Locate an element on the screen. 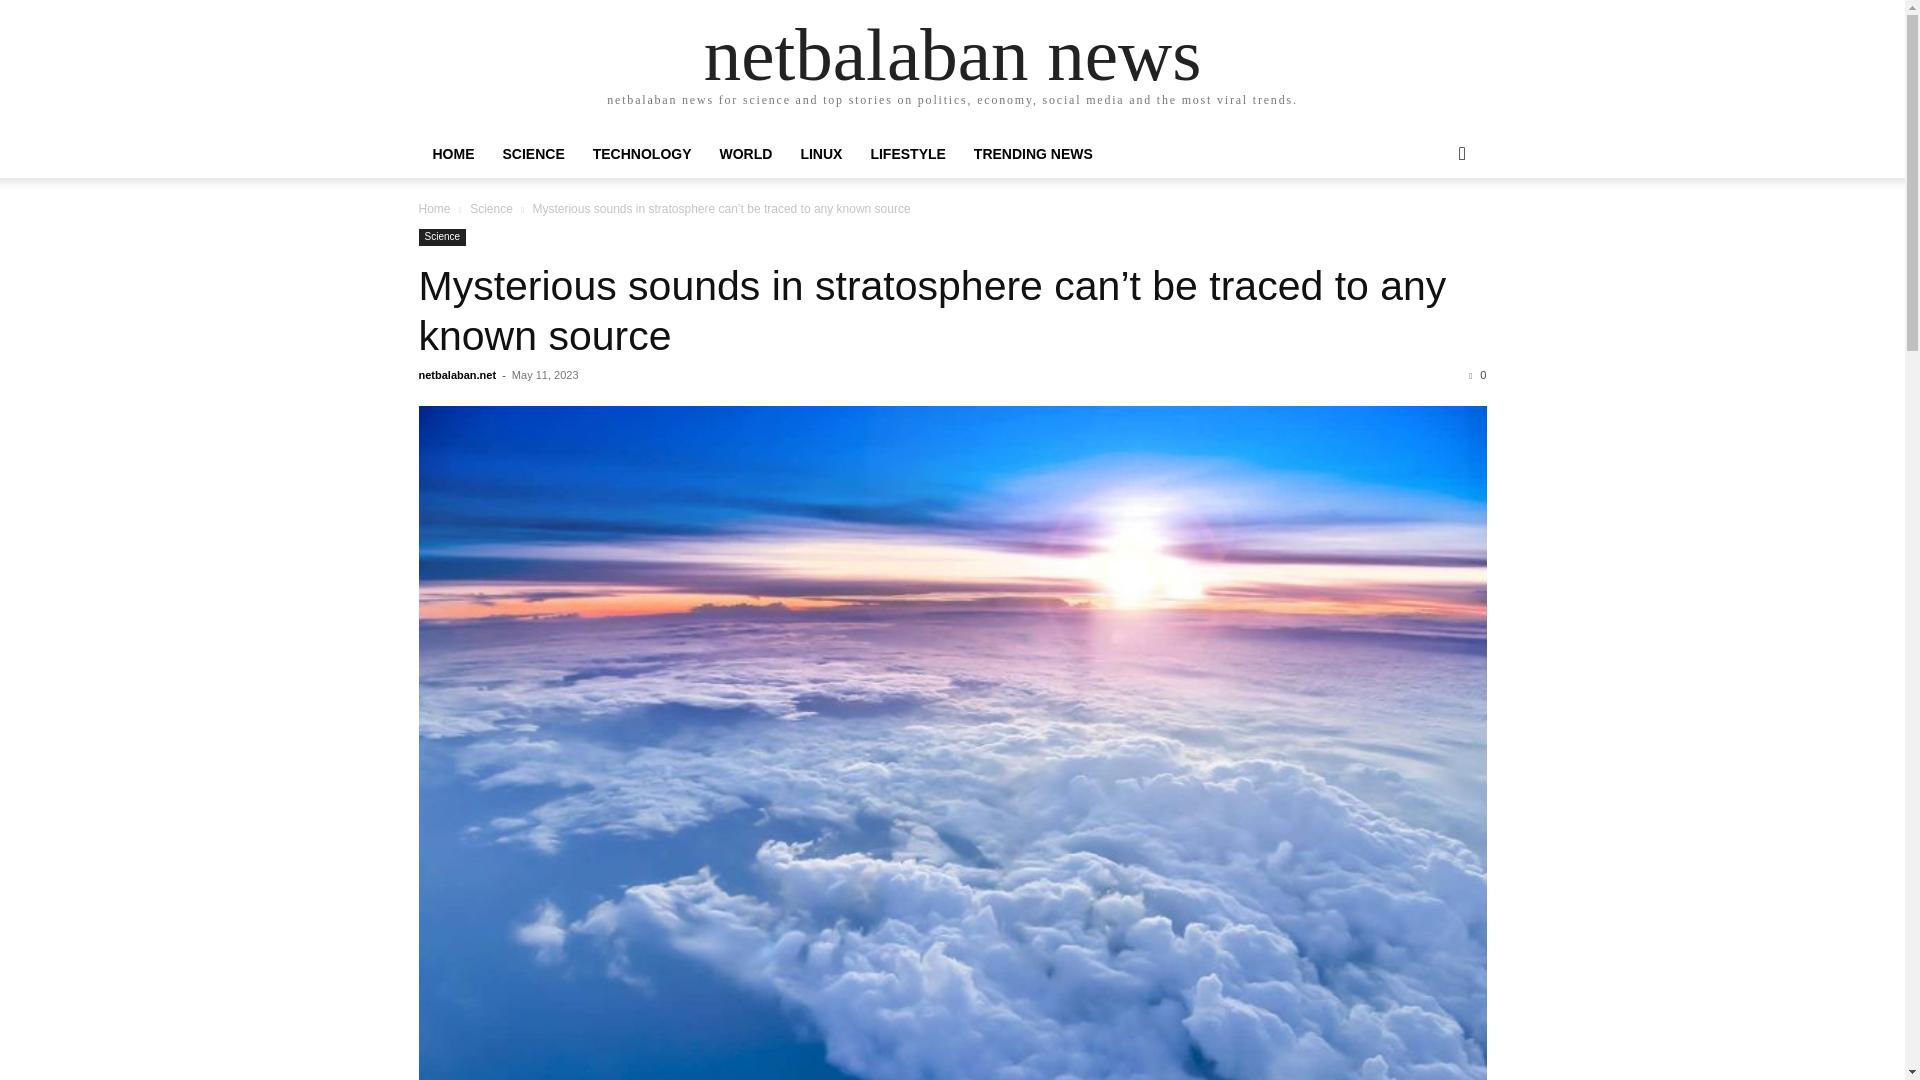 This screenshot has width=1920, height=1080. Home is located at coordinates (434, 208).